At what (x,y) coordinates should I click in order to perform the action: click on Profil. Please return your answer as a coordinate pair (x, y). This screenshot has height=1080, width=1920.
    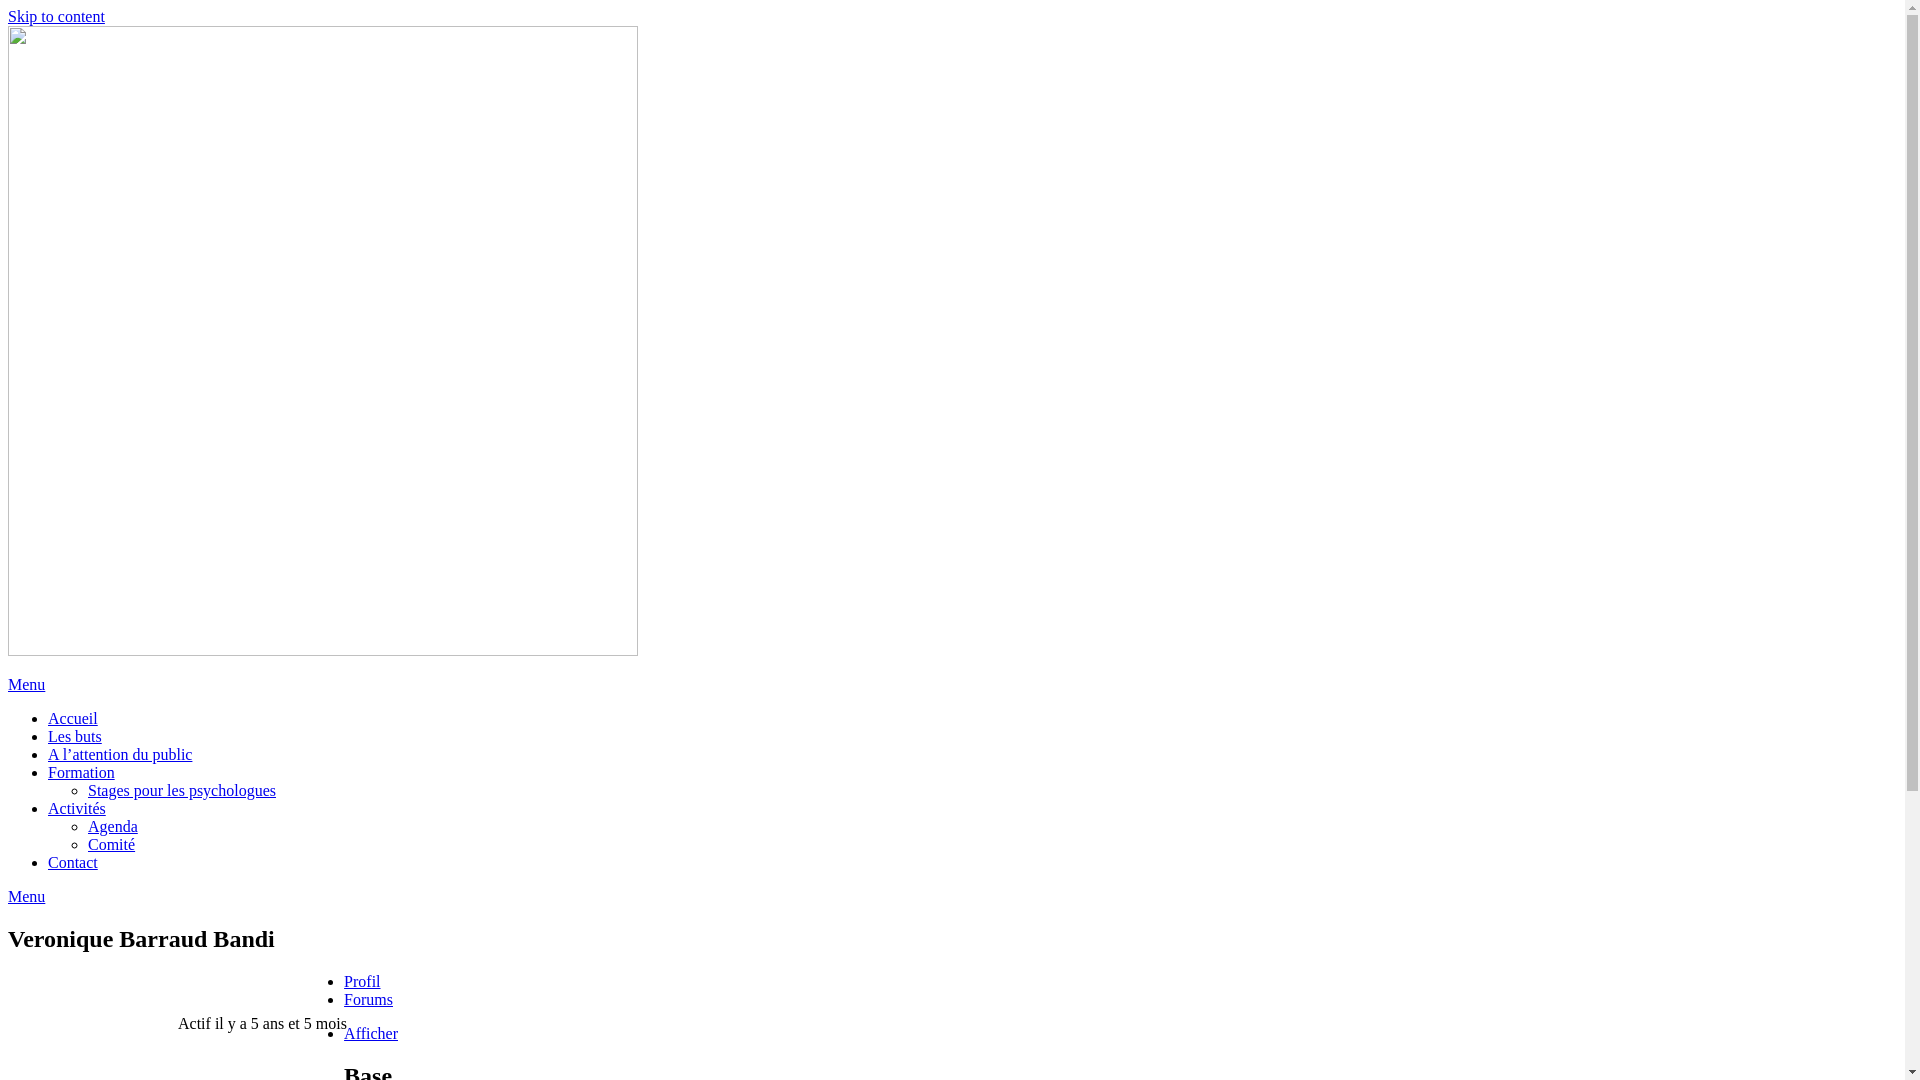
    Looking at the image, I should click on (362, 982).